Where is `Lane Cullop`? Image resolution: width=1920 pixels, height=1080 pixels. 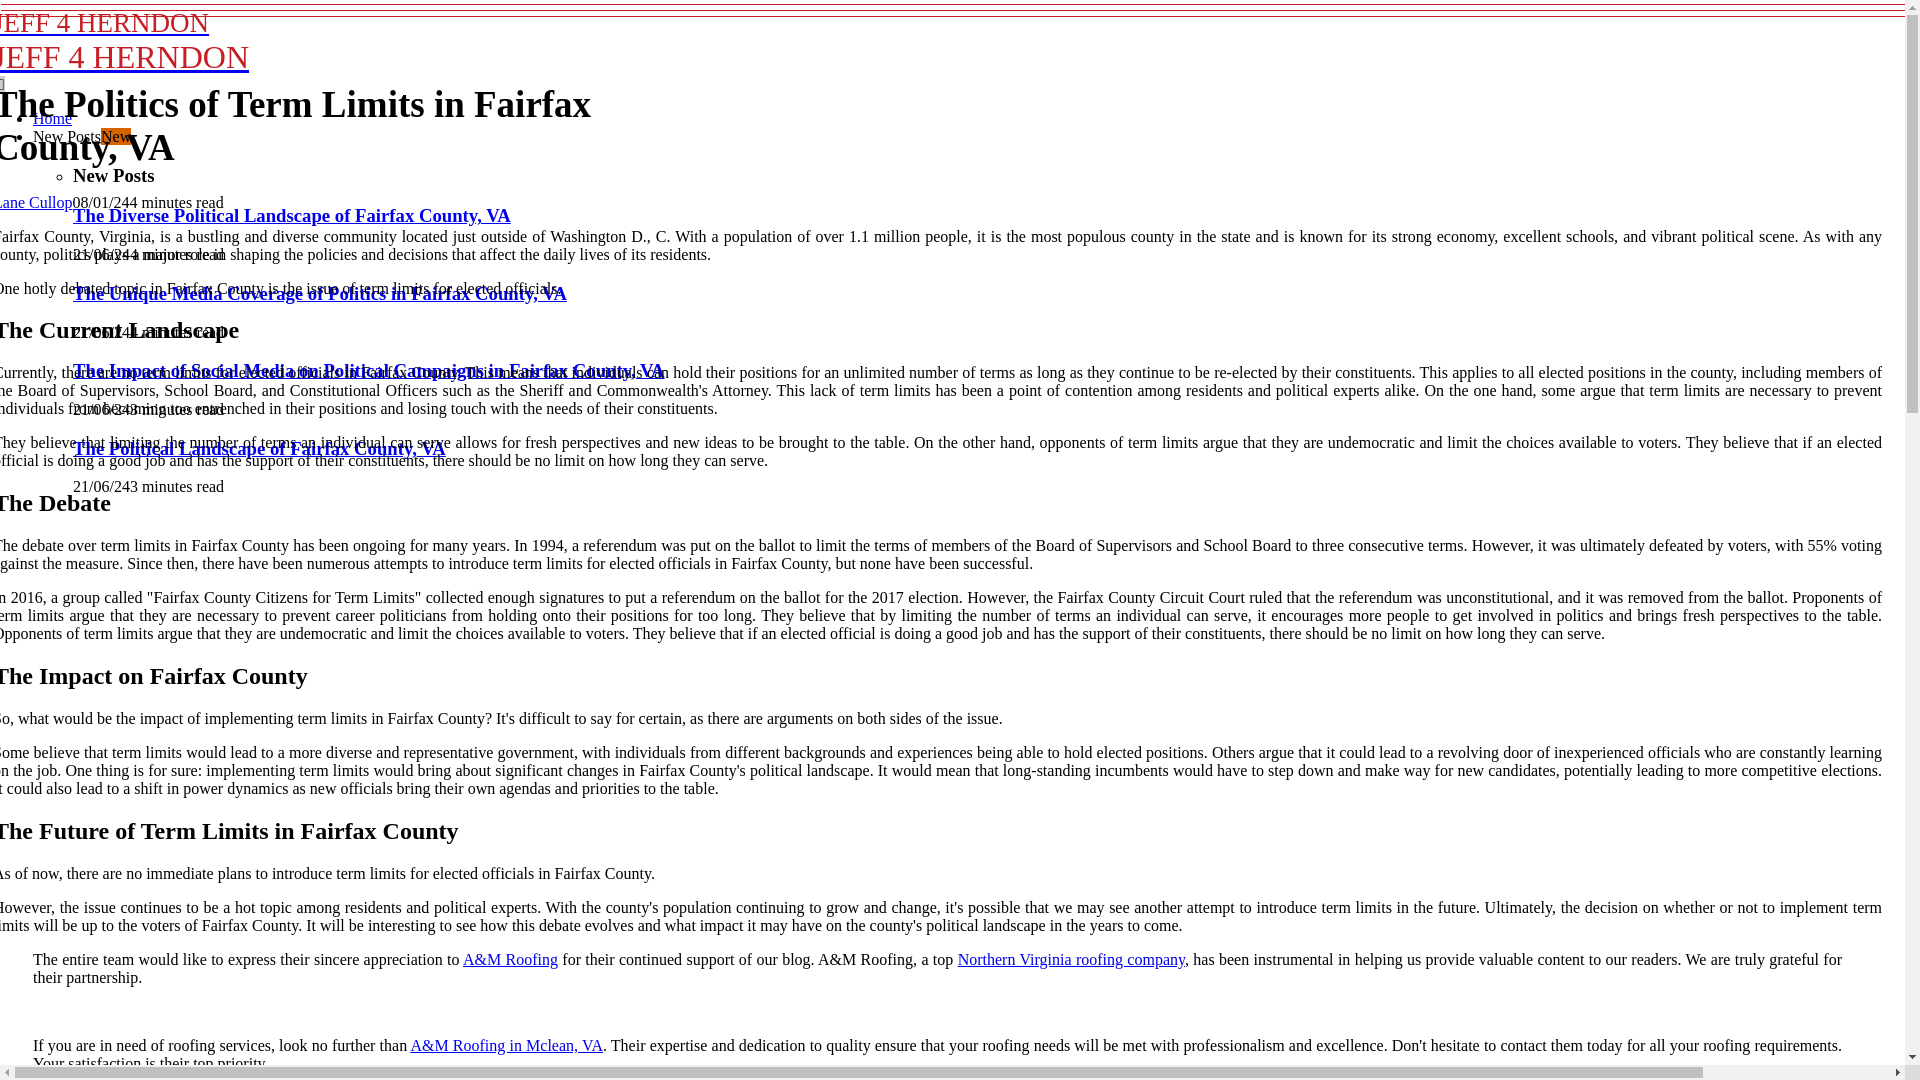 Lane Cullop is located at coordinates (332, 41).